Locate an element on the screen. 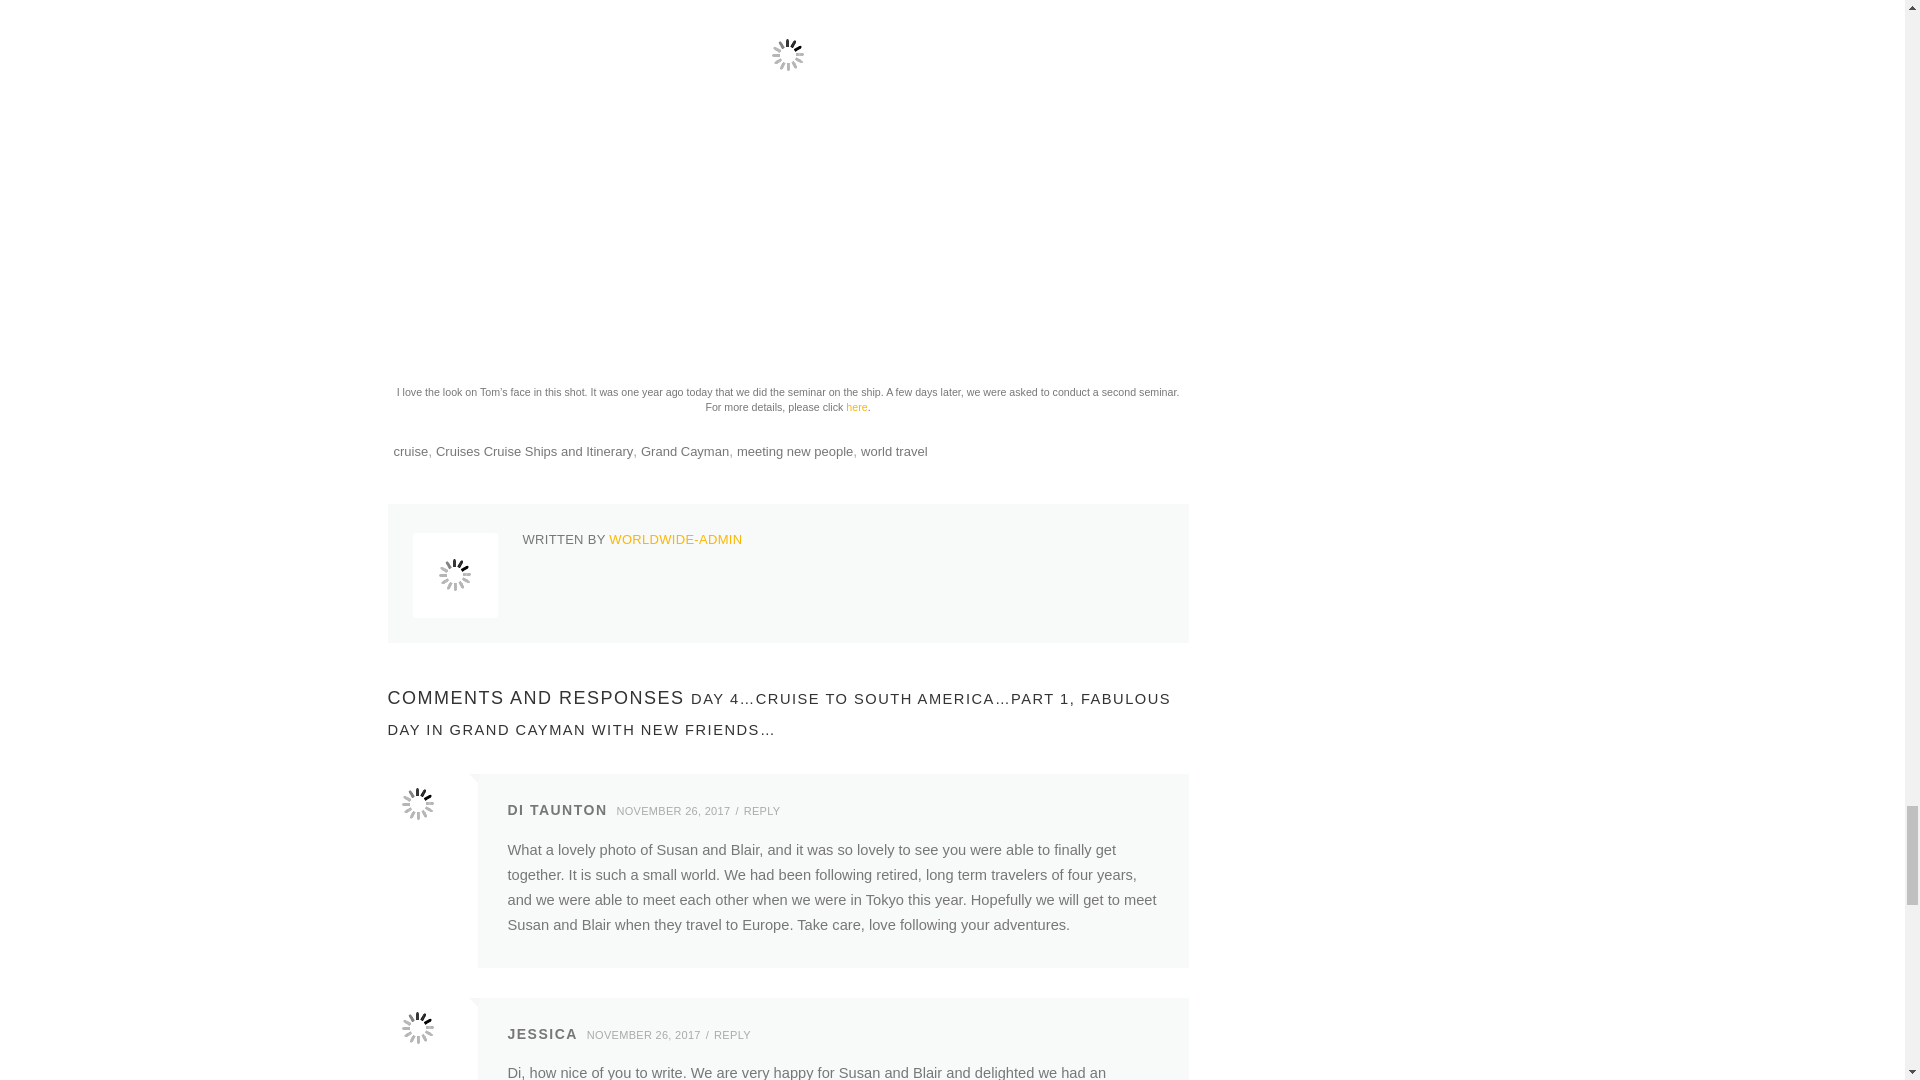 The width and height of the screenshot is (1920, 1080). Cruises Cruise Ships and Itinerary is located at coordinates (534, 451).